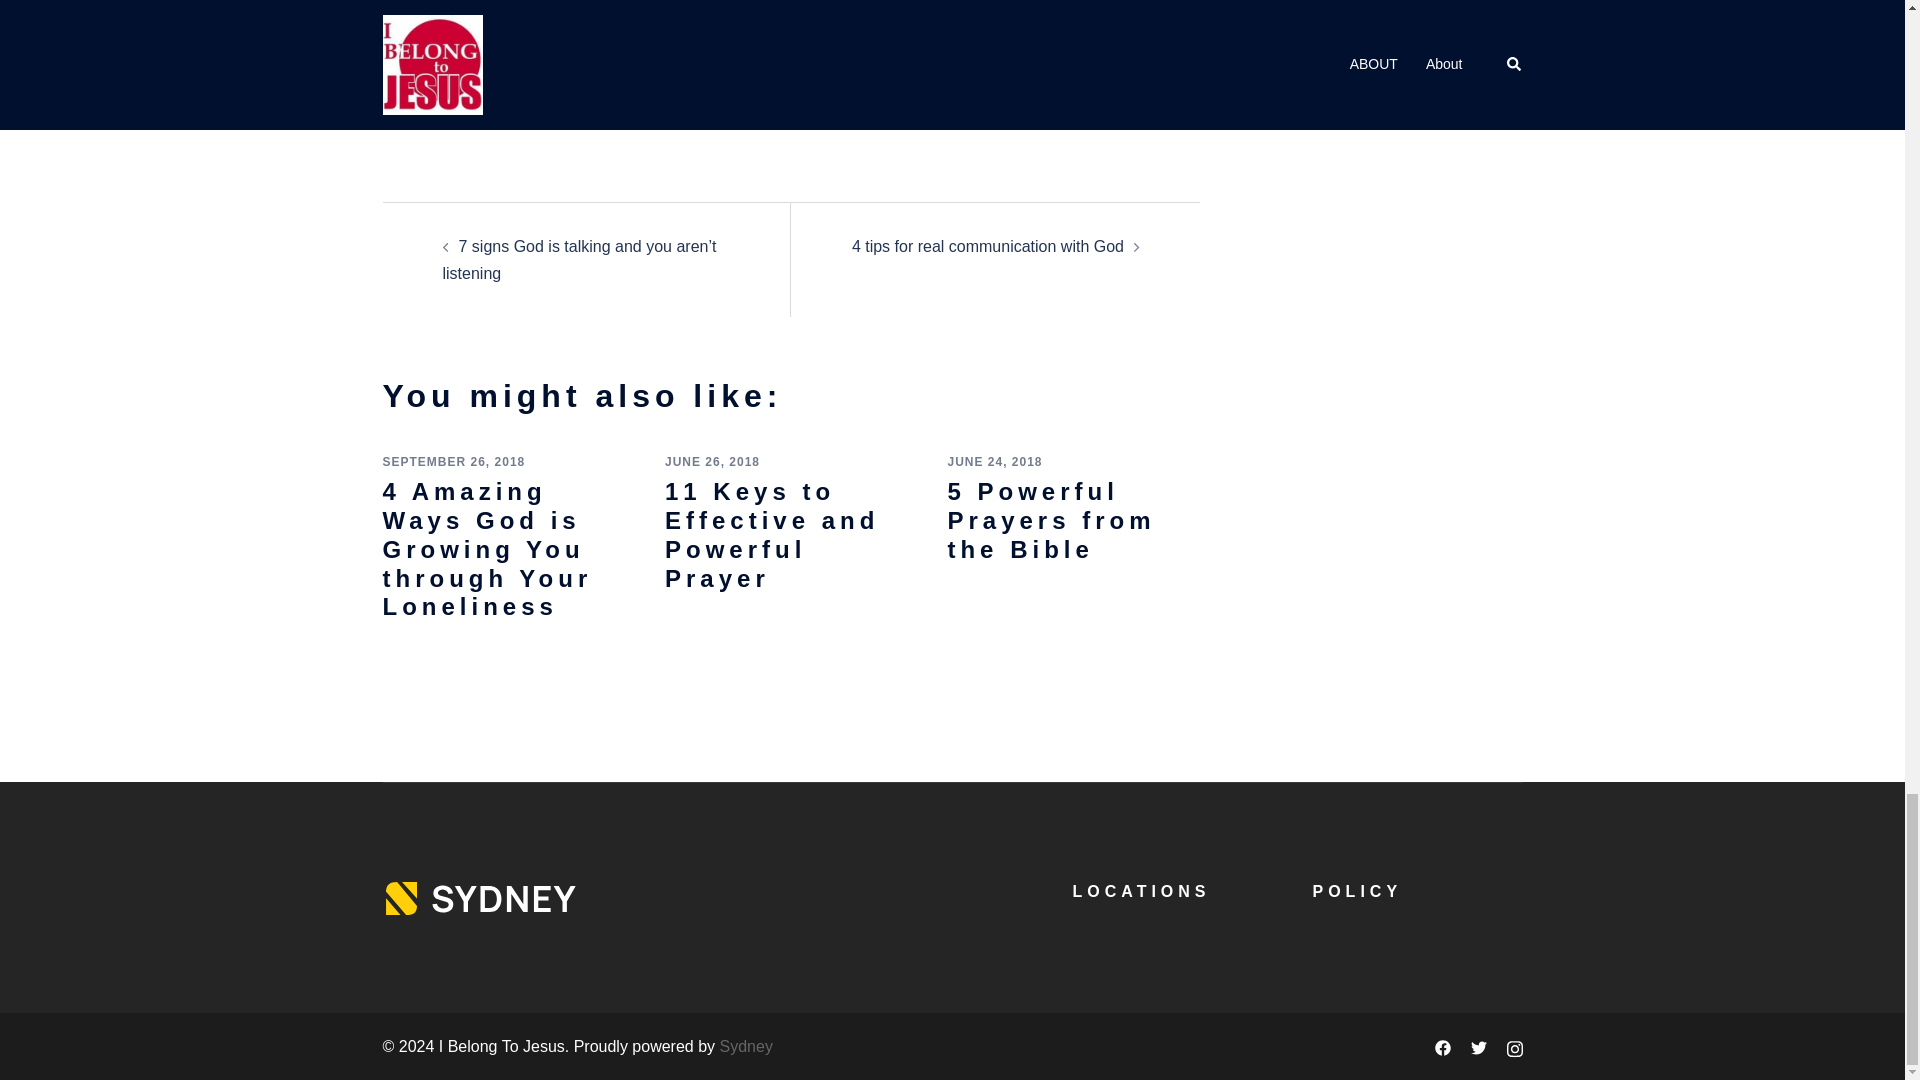 The image size is (1920, 1080). What do you see at coordinates (1050, 520) in the screenshot?
I see `5 Powerful Prayers from the Bible` at bounding box center [1050, 520].